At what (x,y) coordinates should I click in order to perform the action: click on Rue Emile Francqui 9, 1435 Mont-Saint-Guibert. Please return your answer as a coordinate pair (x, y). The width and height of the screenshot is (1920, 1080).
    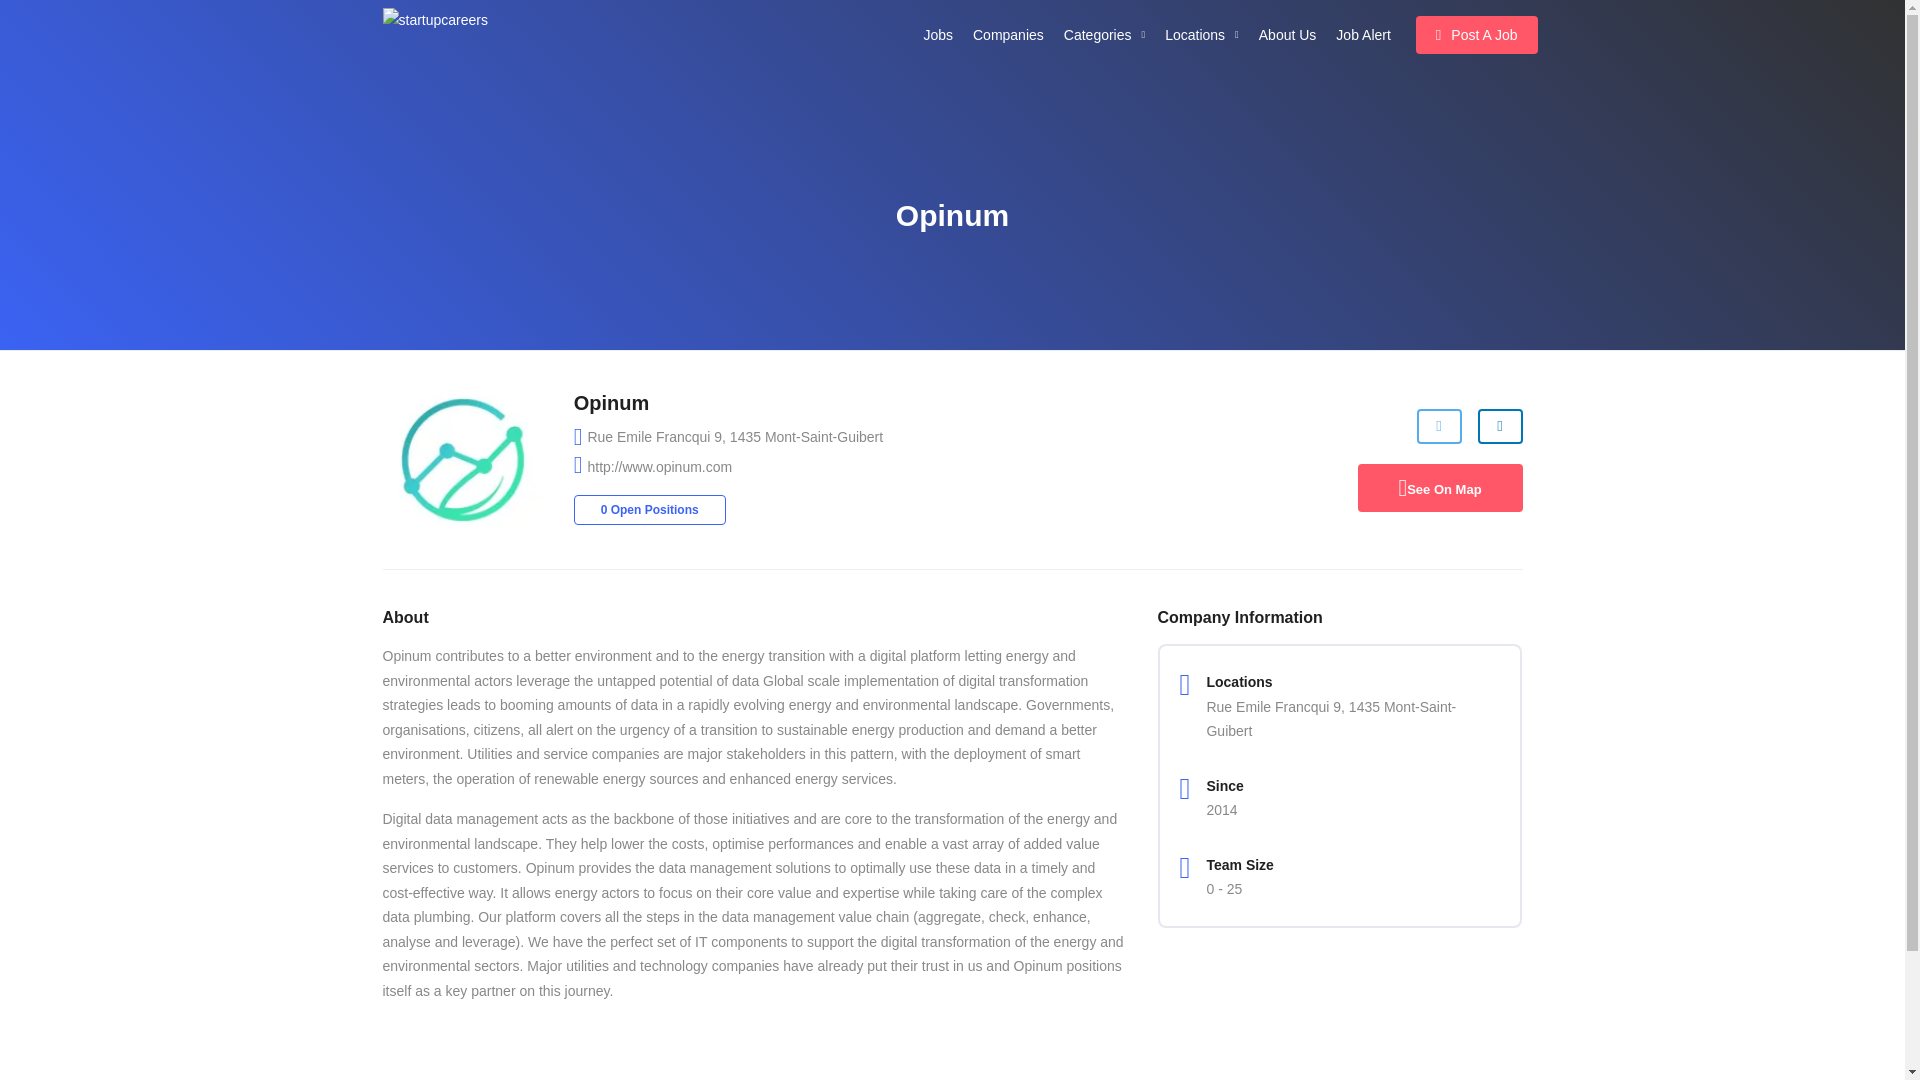
    Looking at the image, I should click on (735, 438).